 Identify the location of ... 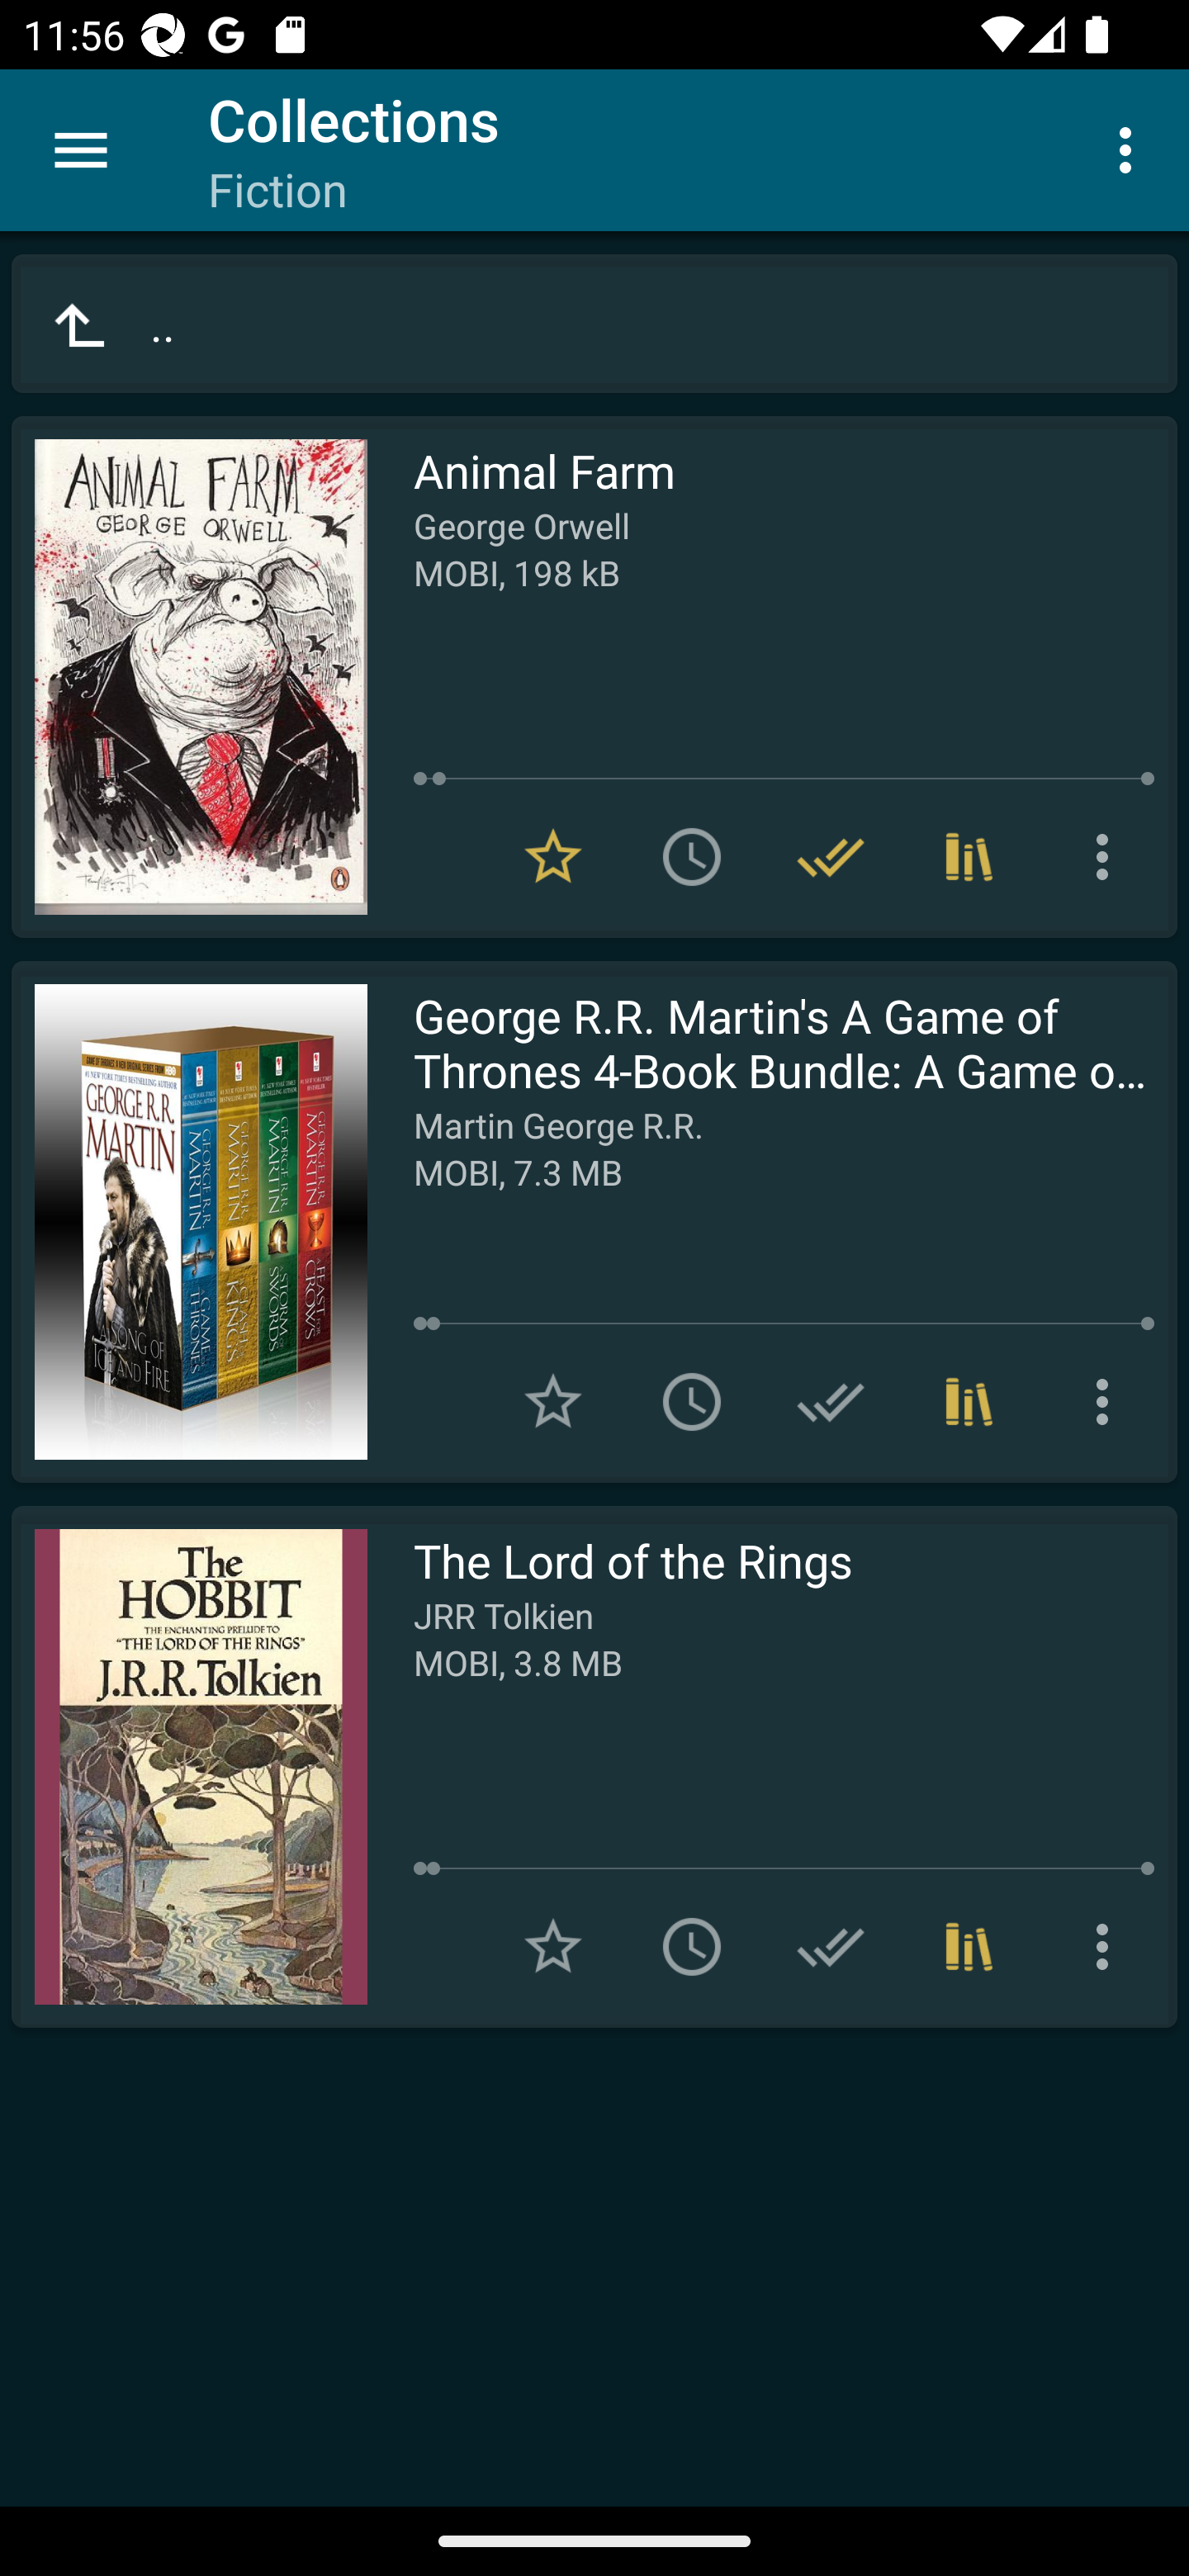
(594, 324).